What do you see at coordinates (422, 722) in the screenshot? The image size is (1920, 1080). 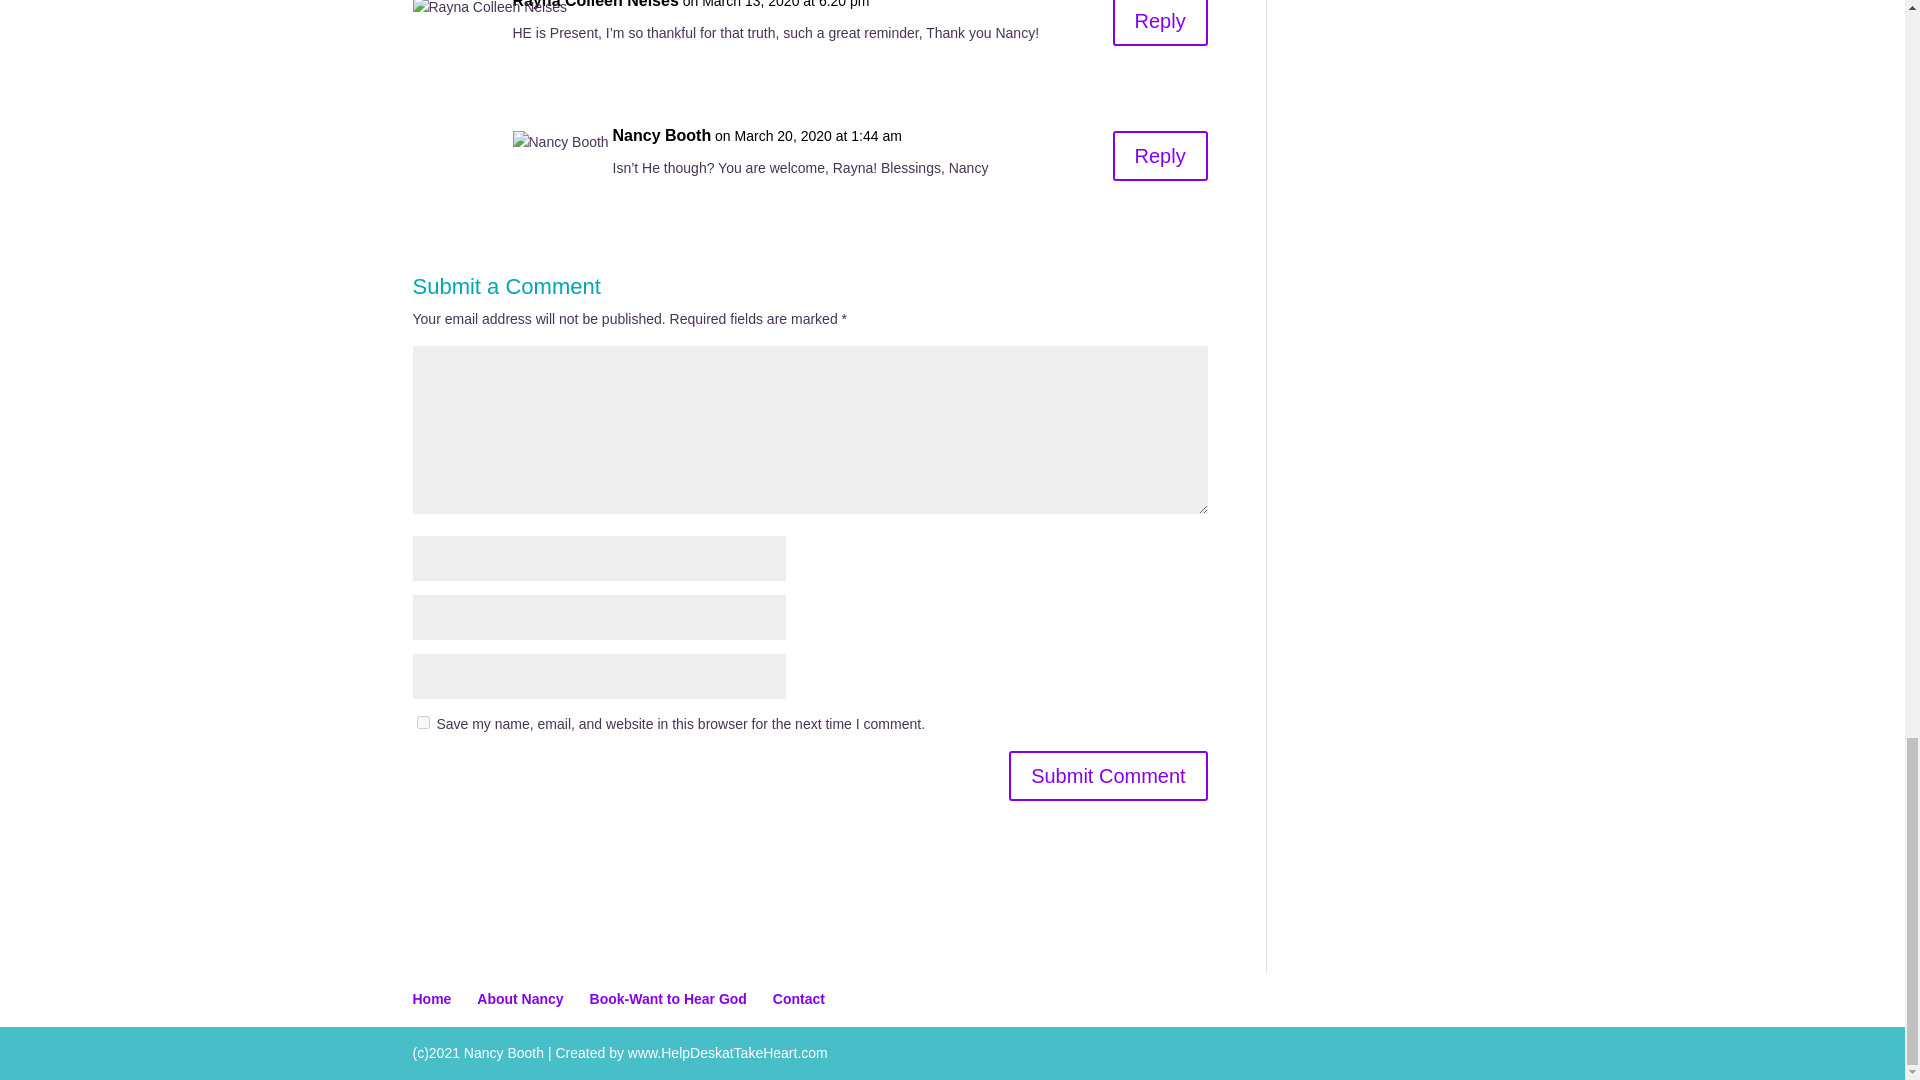 I see `yes` at bounding box center [422, 722].